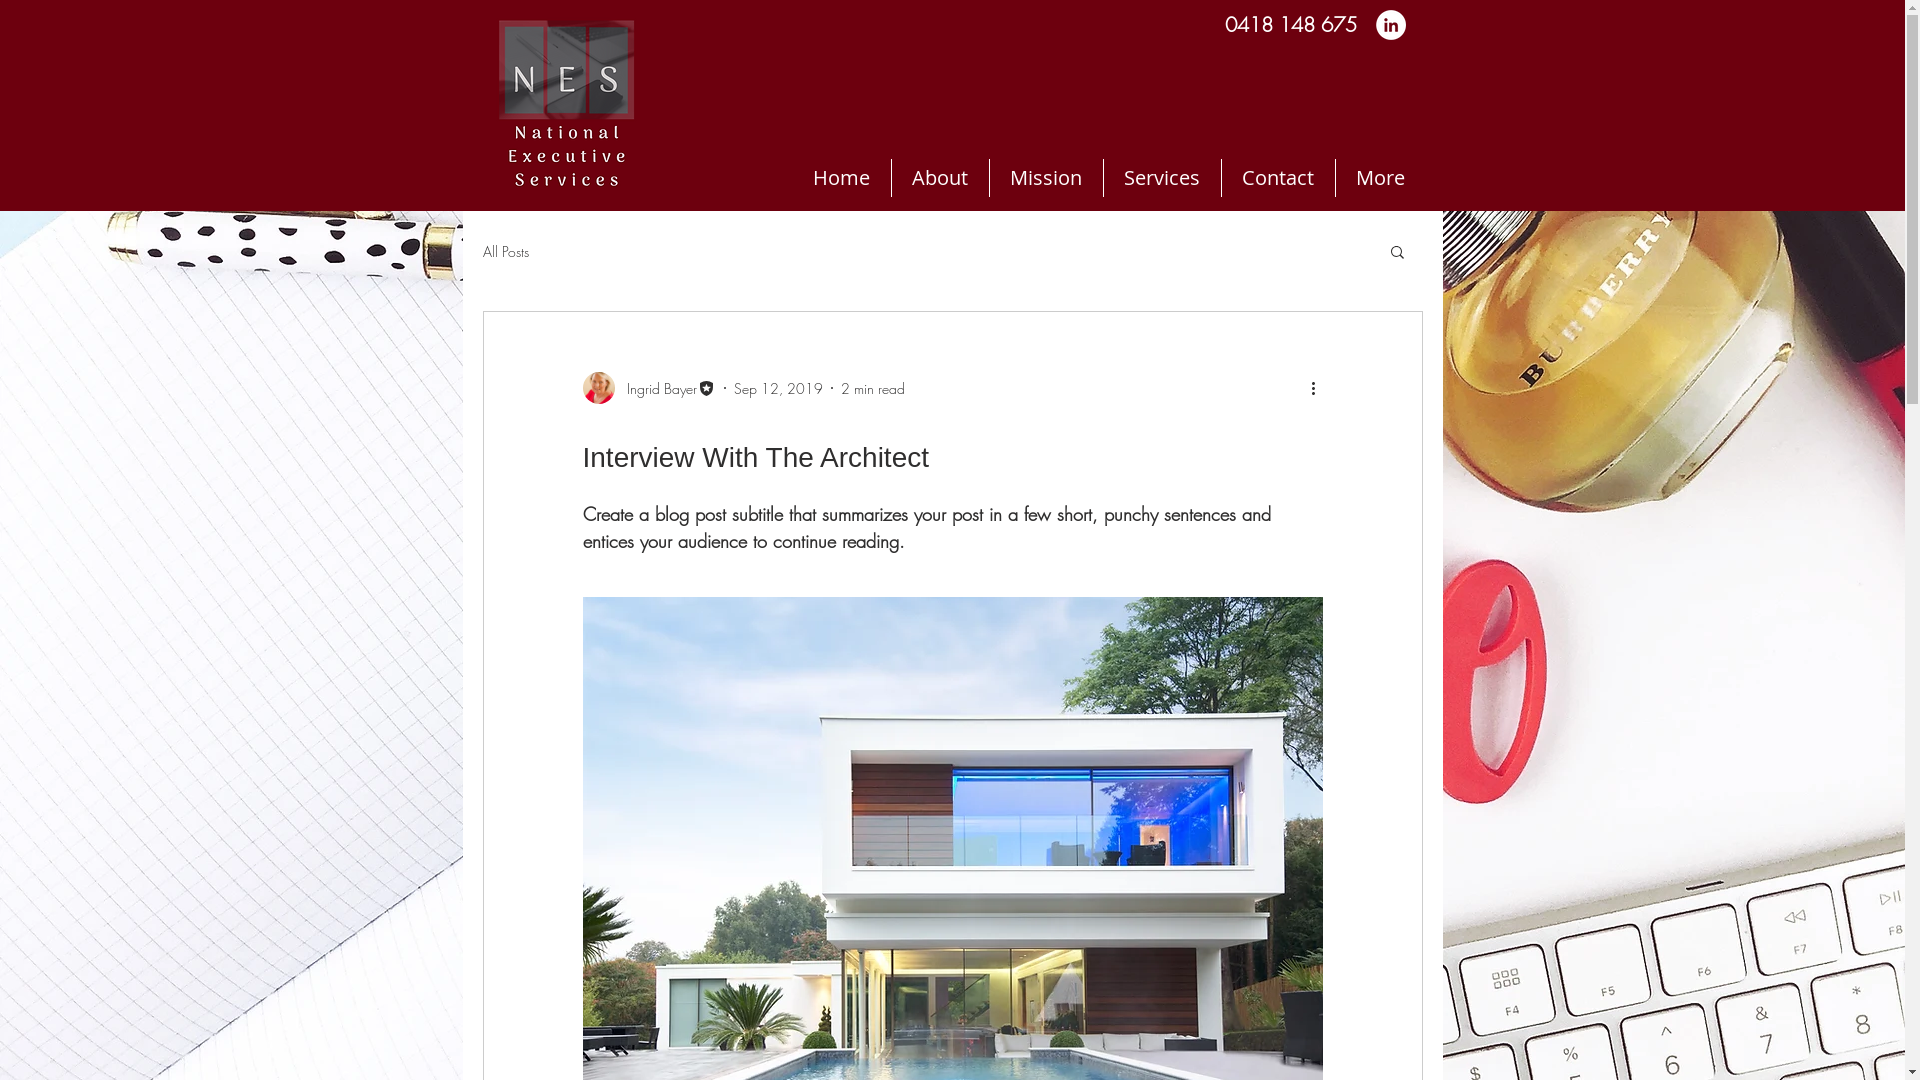 This screenshot has width=1920, height=1080. Describe the element at coordinates (1044, 178) in the screenshot. I see `Mission` at that location.